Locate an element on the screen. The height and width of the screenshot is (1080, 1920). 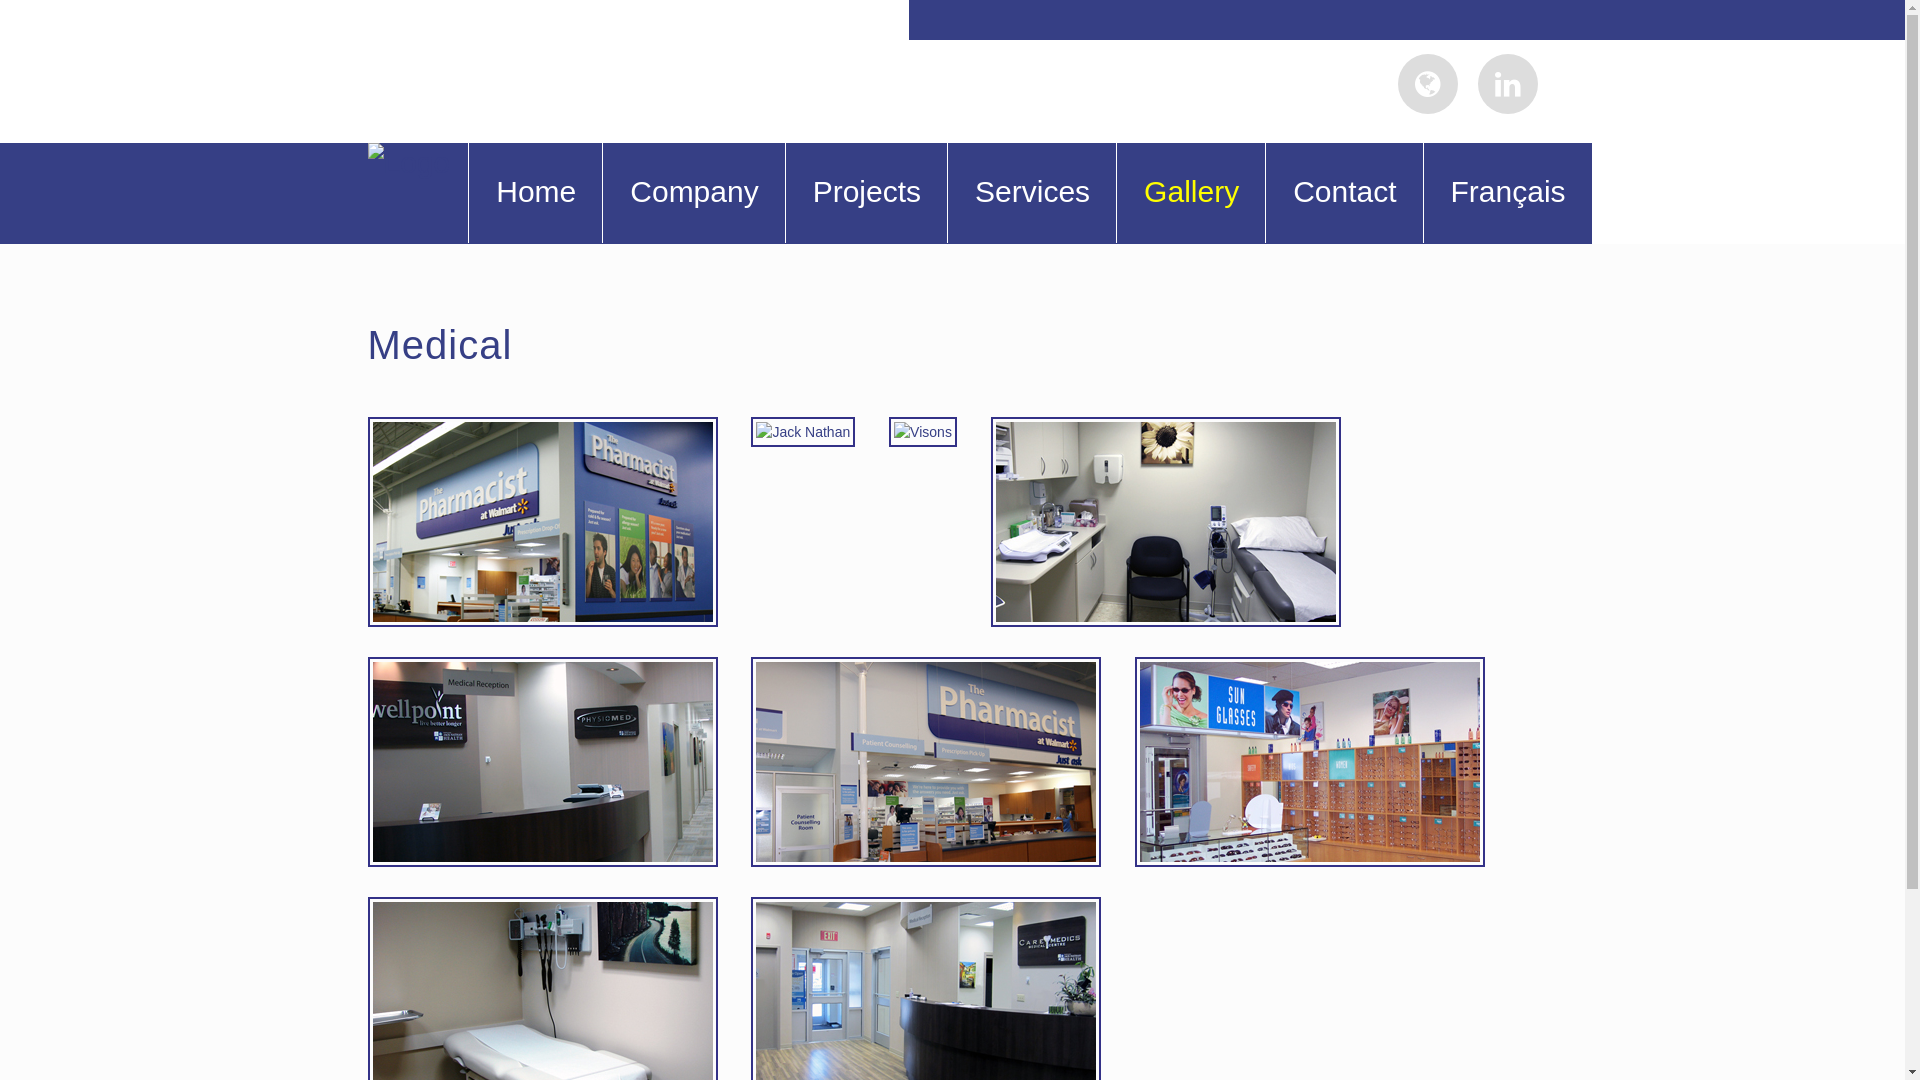
The Clinic at Walmart is located at coordinates (941, 667).